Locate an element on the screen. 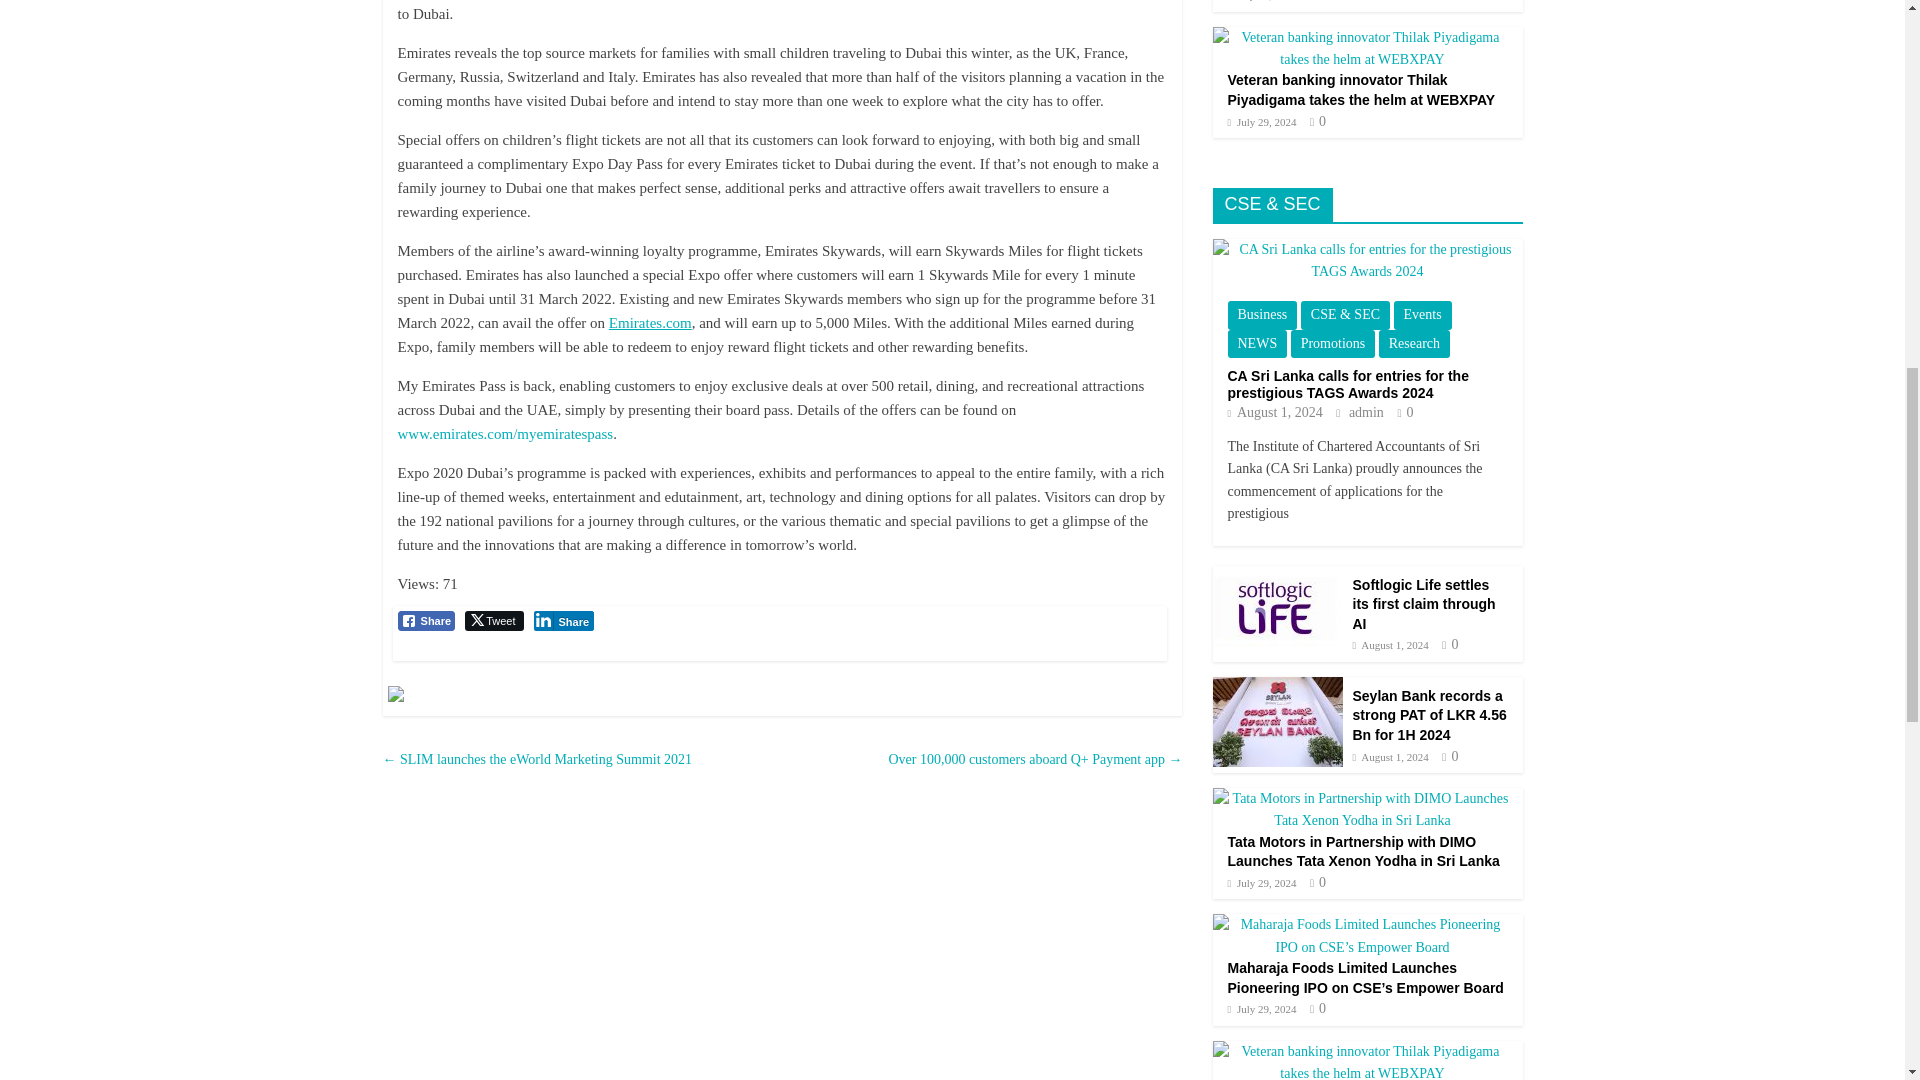  Emirates.com is located at coordinates (650, 322).